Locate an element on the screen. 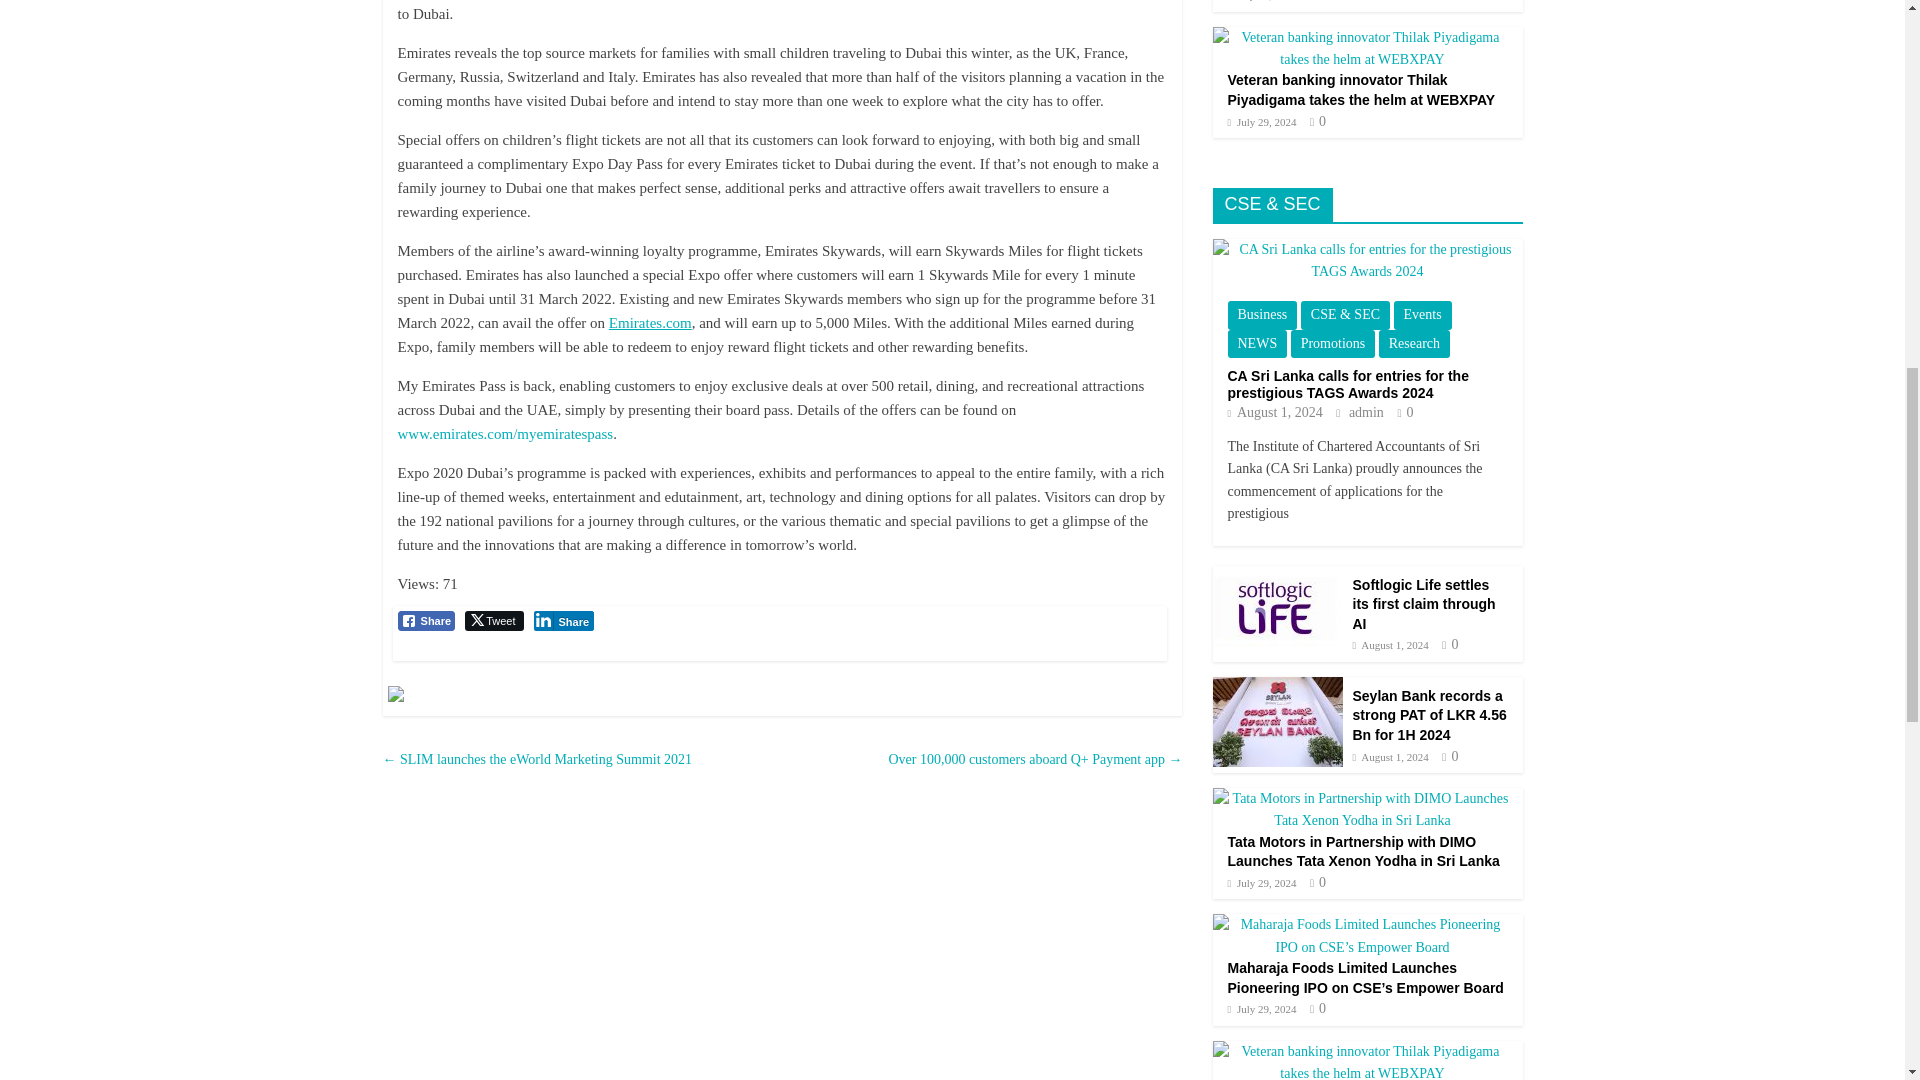  Emirates.com is located at coordinates (650, 322).